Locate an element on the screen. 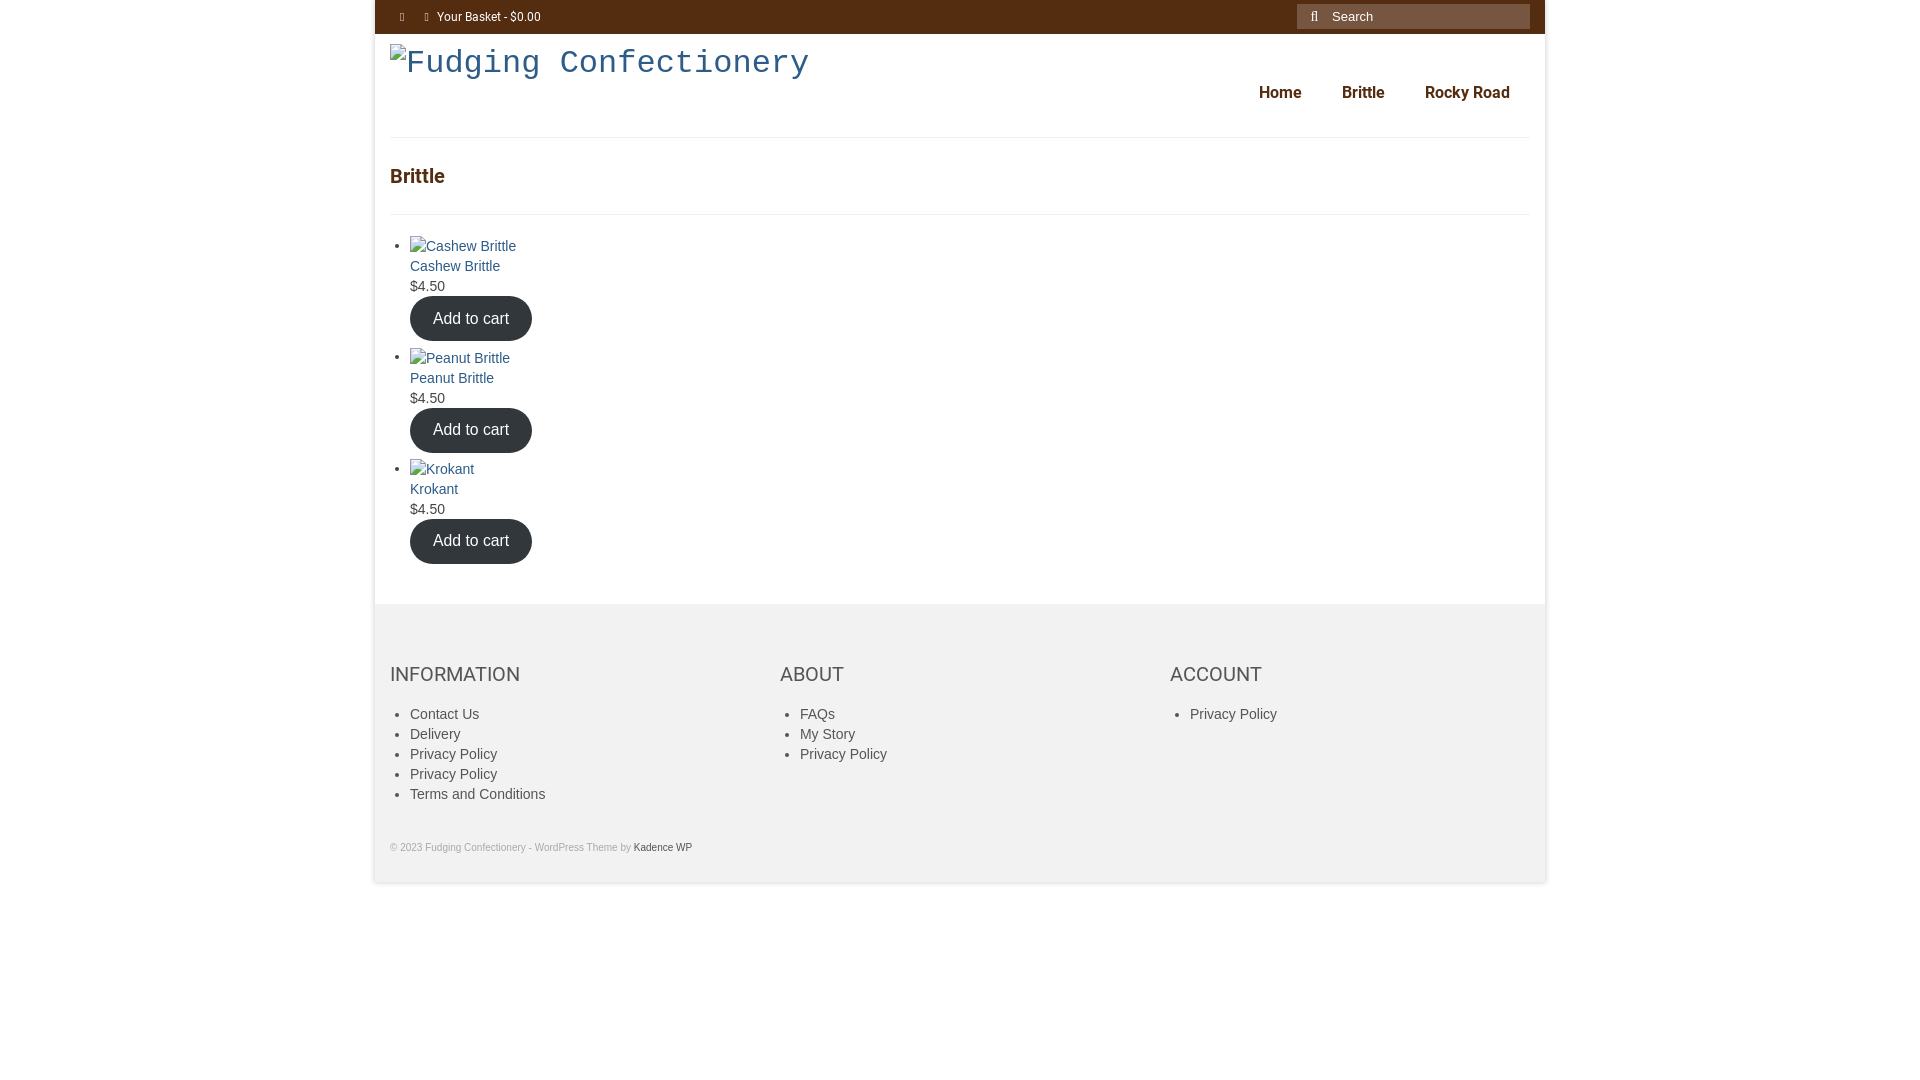  Delivery is located at coordinates (436, 734).